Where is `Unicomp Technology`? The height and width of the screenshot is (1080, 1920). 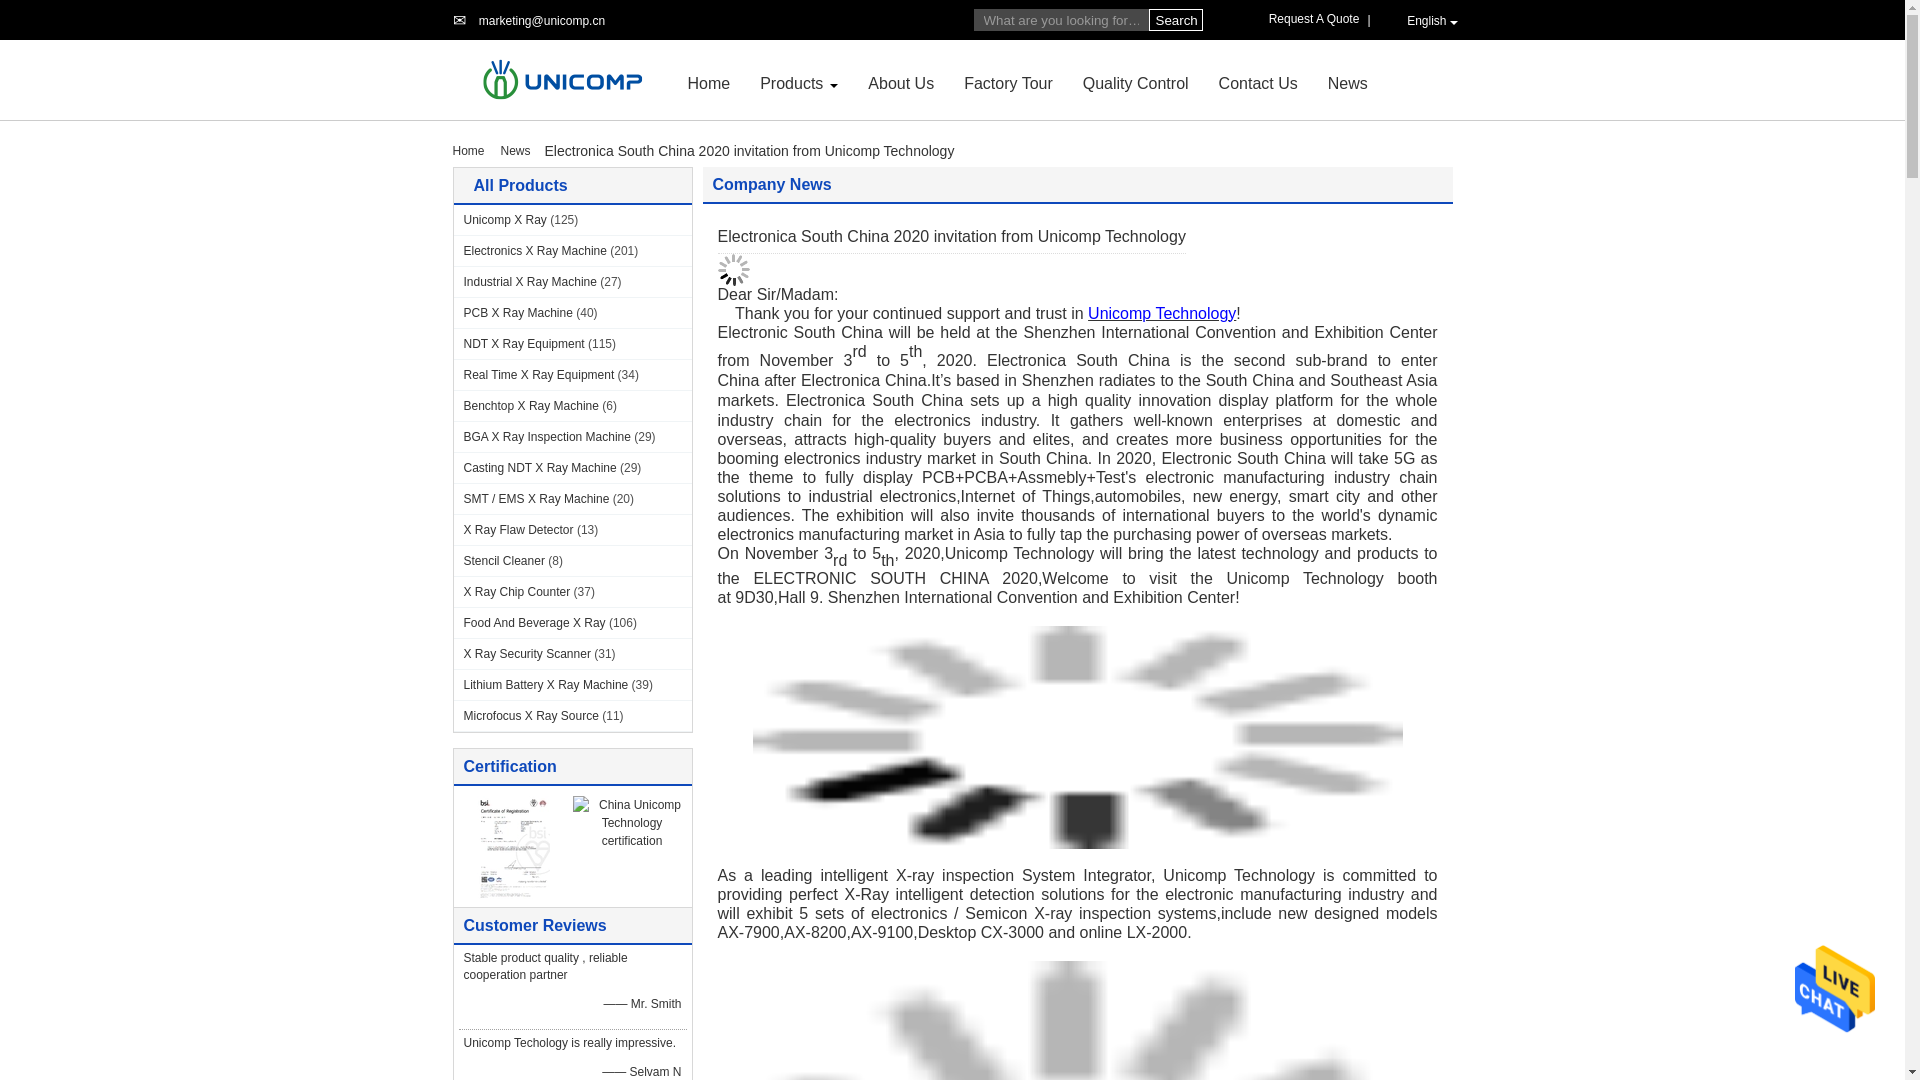 Unicomp Technology is located at coordinates (541, 21).